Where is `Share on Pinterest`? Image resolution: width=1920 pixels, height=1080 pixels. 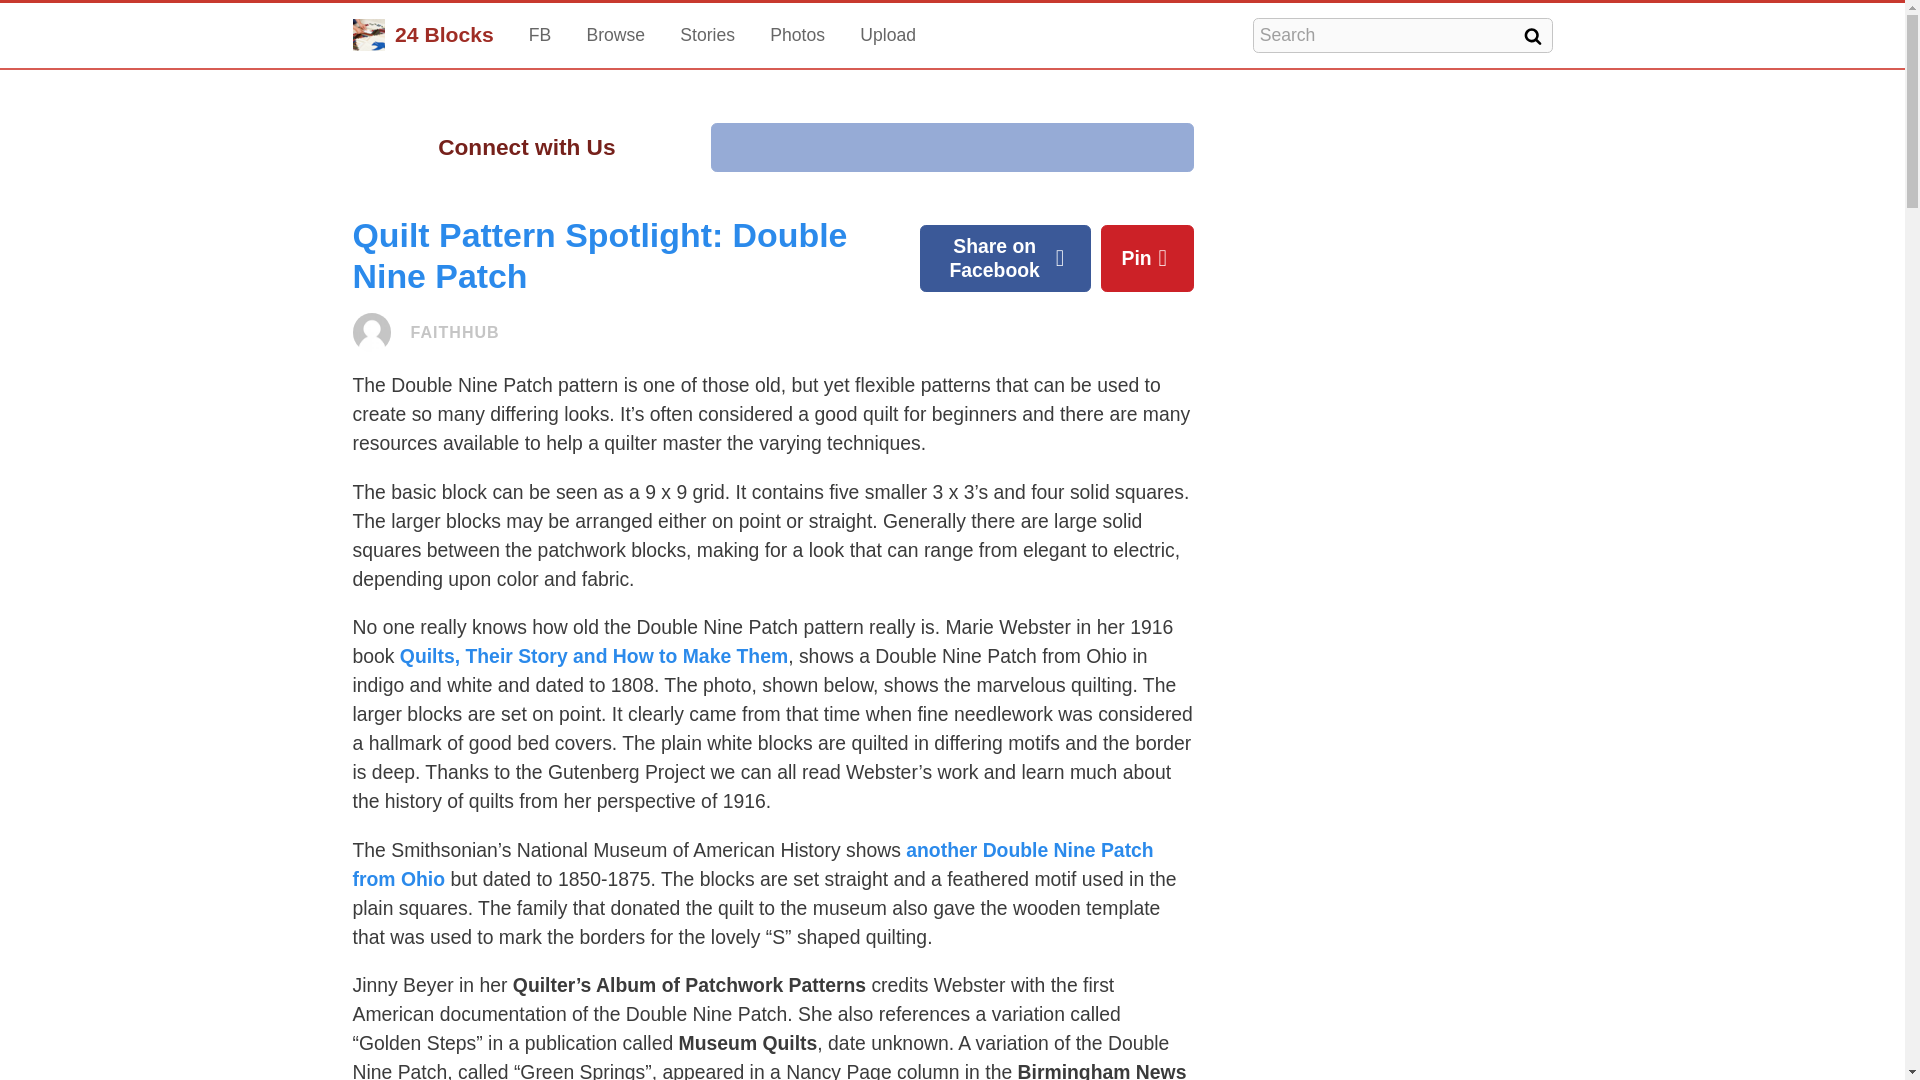
Share on Pinterest is located at coordinates (1147, 258).